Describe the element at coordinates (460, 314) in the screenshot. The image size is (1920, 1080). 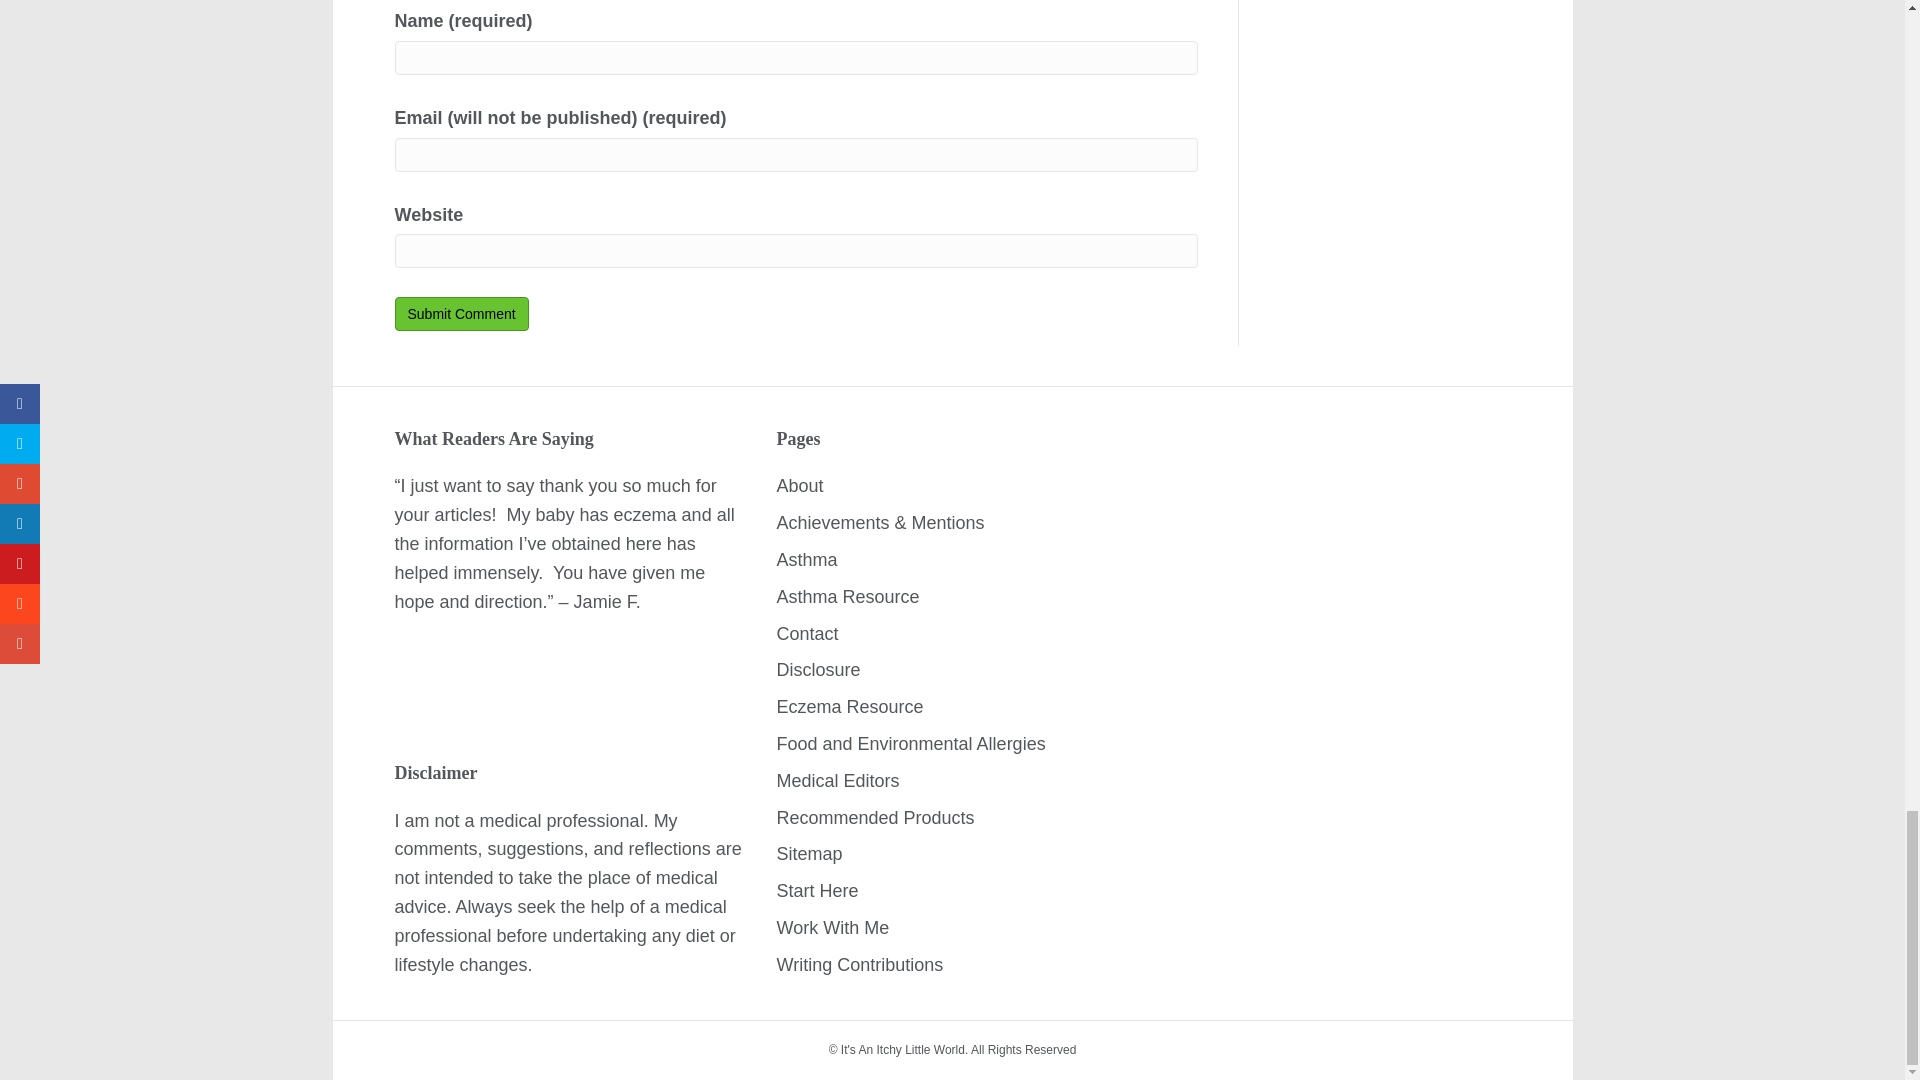
I see `Submit Comment` at that location.